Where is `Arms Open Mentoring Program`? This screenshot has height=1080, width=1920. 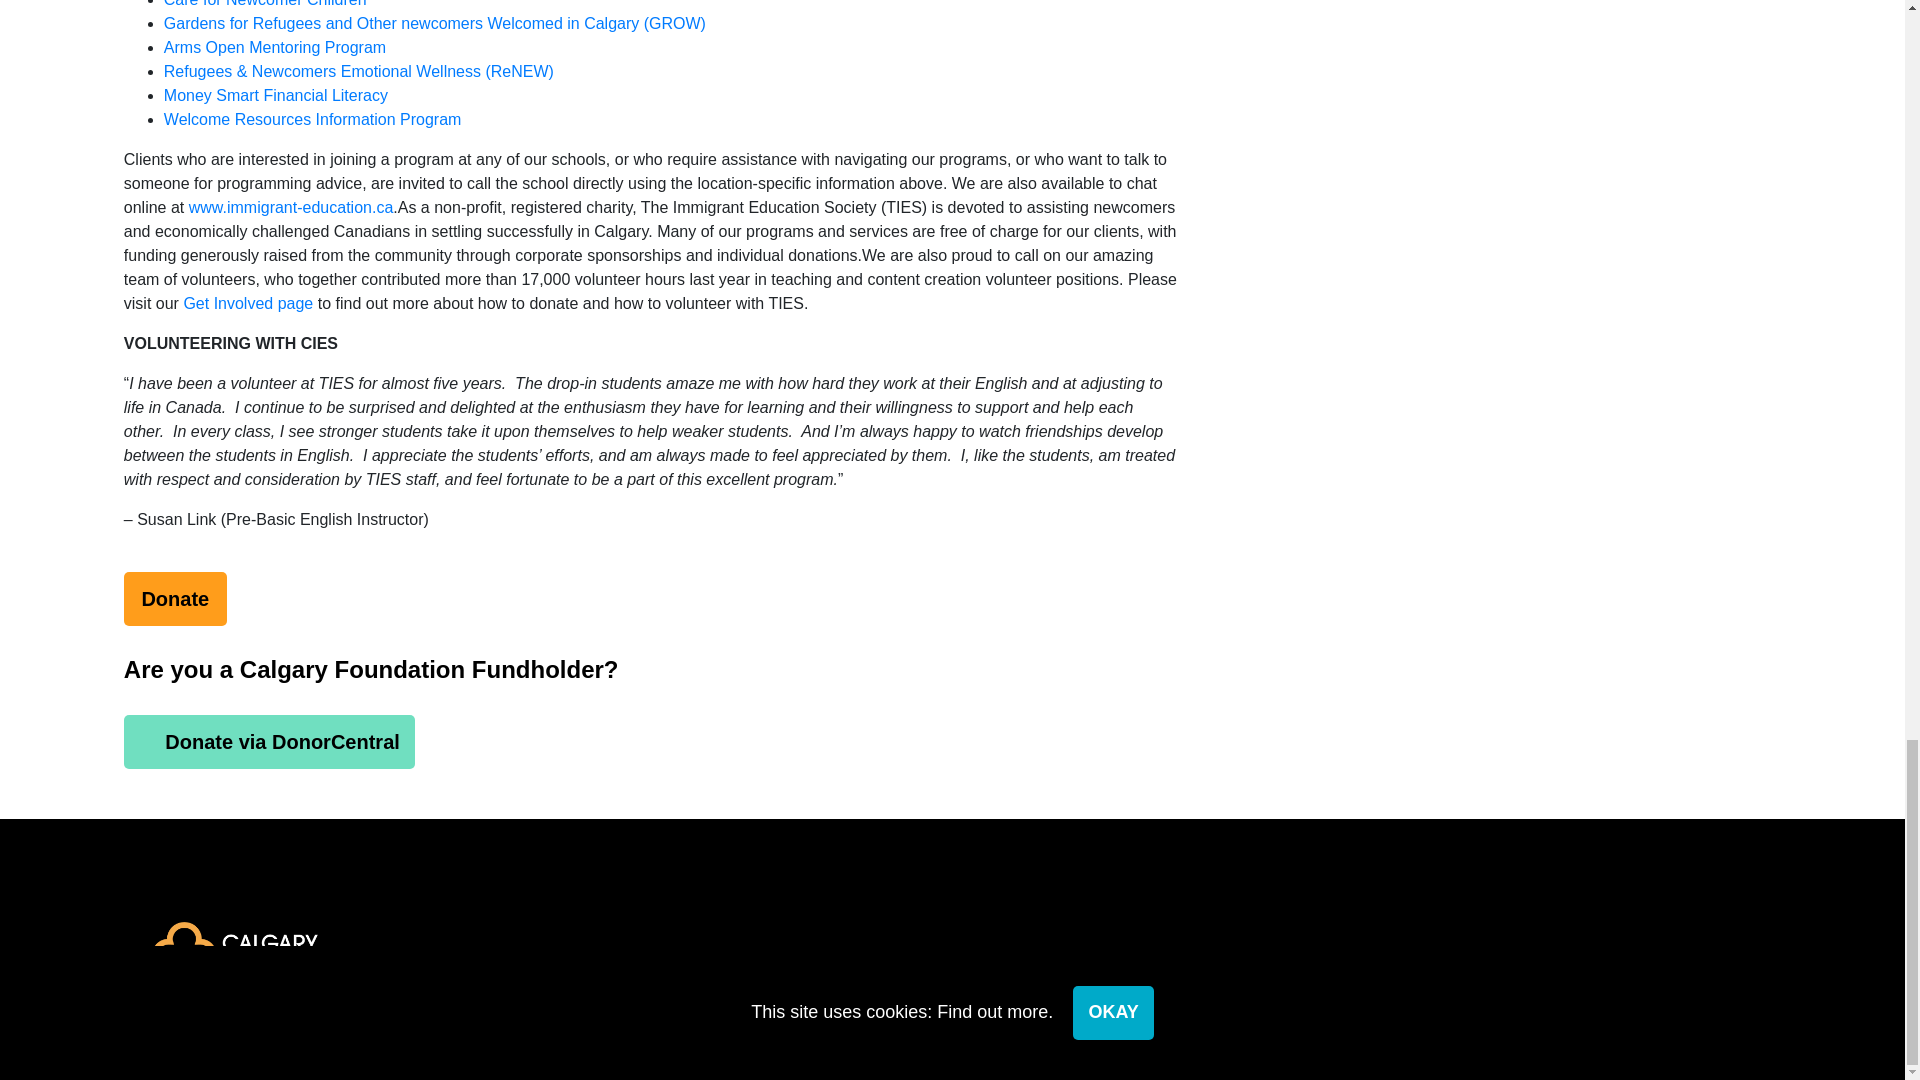 Arms Open Mentoring Program is located at coordinates (274, 47).